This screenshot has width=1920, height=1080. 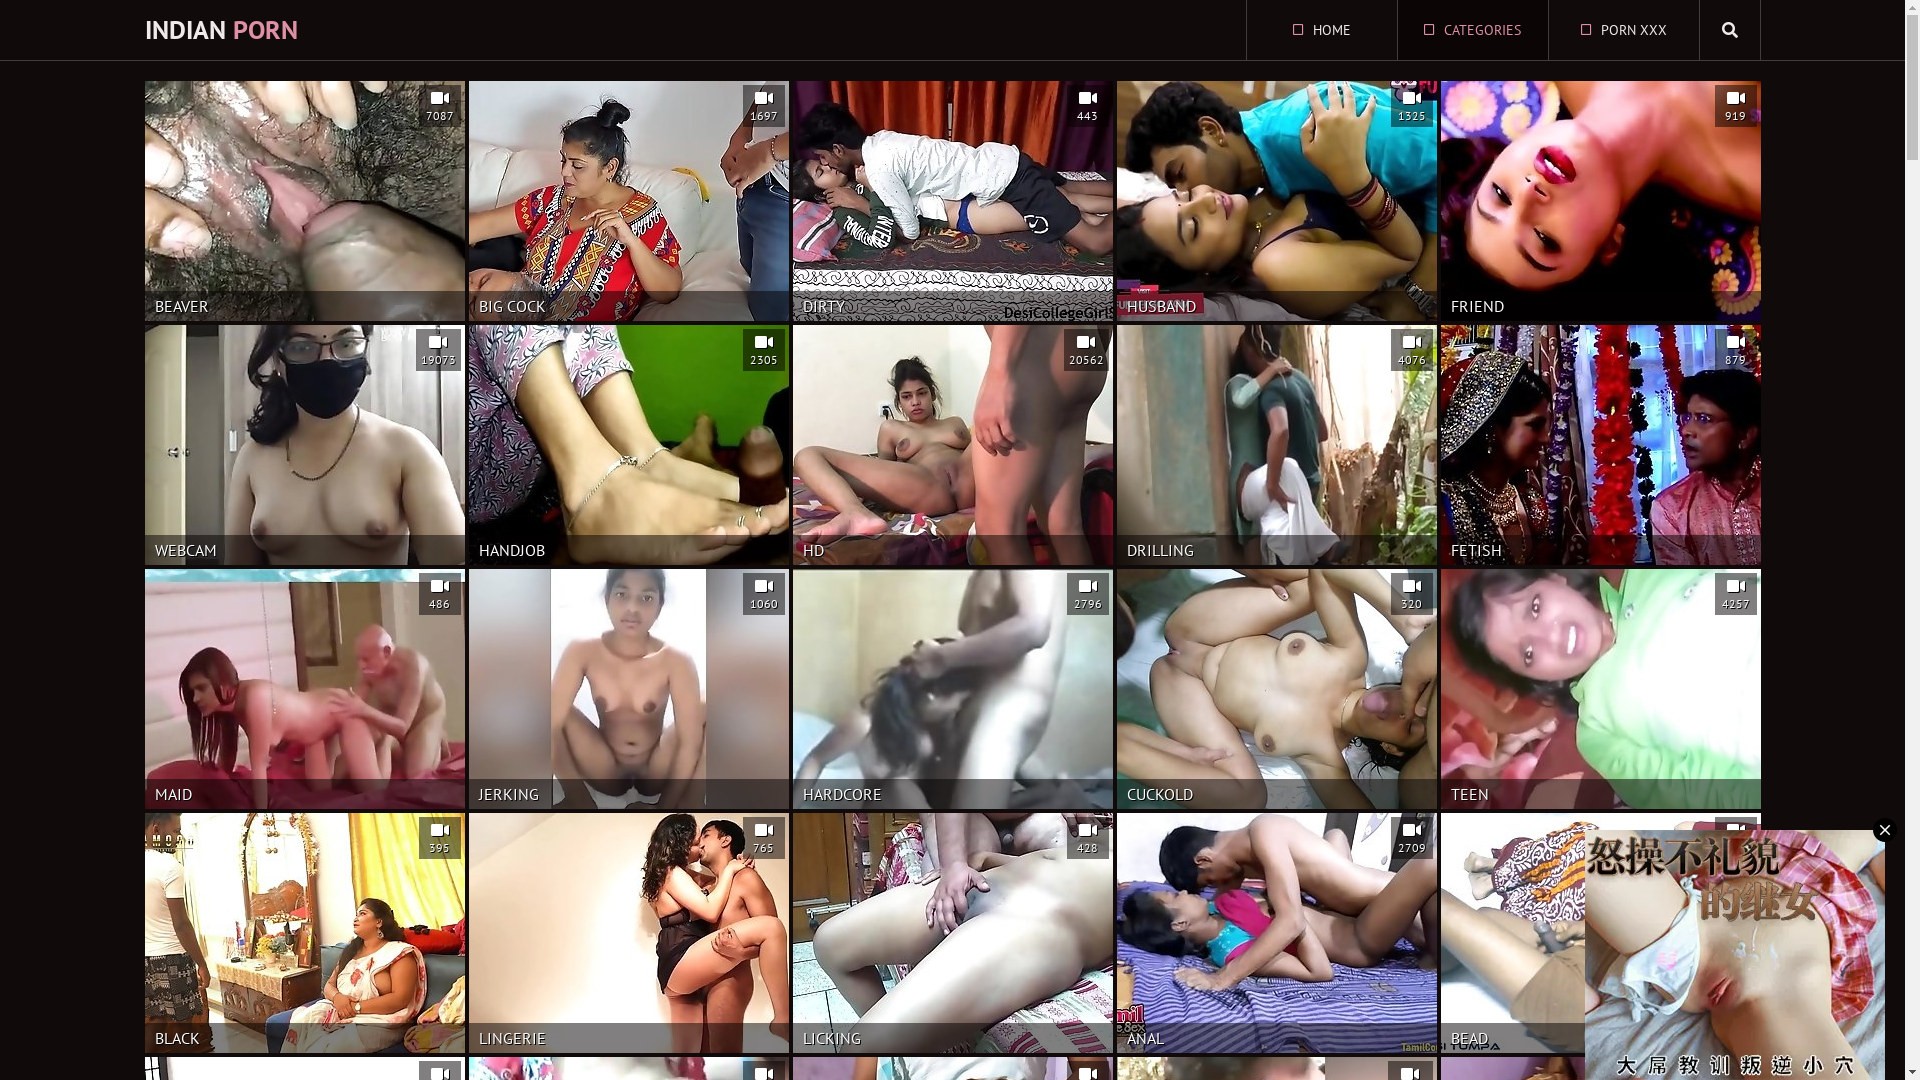 I want to click on CUCKOLD
320, so click(x=1276, y=689).